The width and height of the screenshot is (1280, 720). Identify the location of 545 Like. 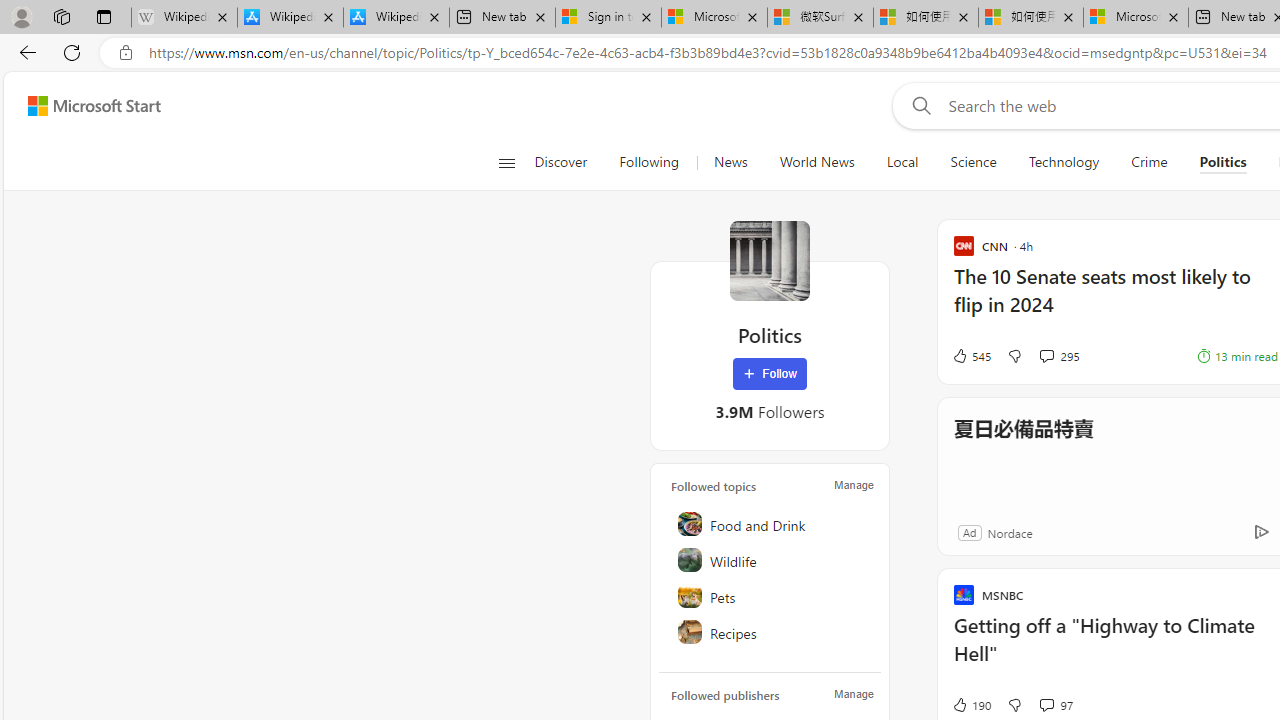
(970, 356).